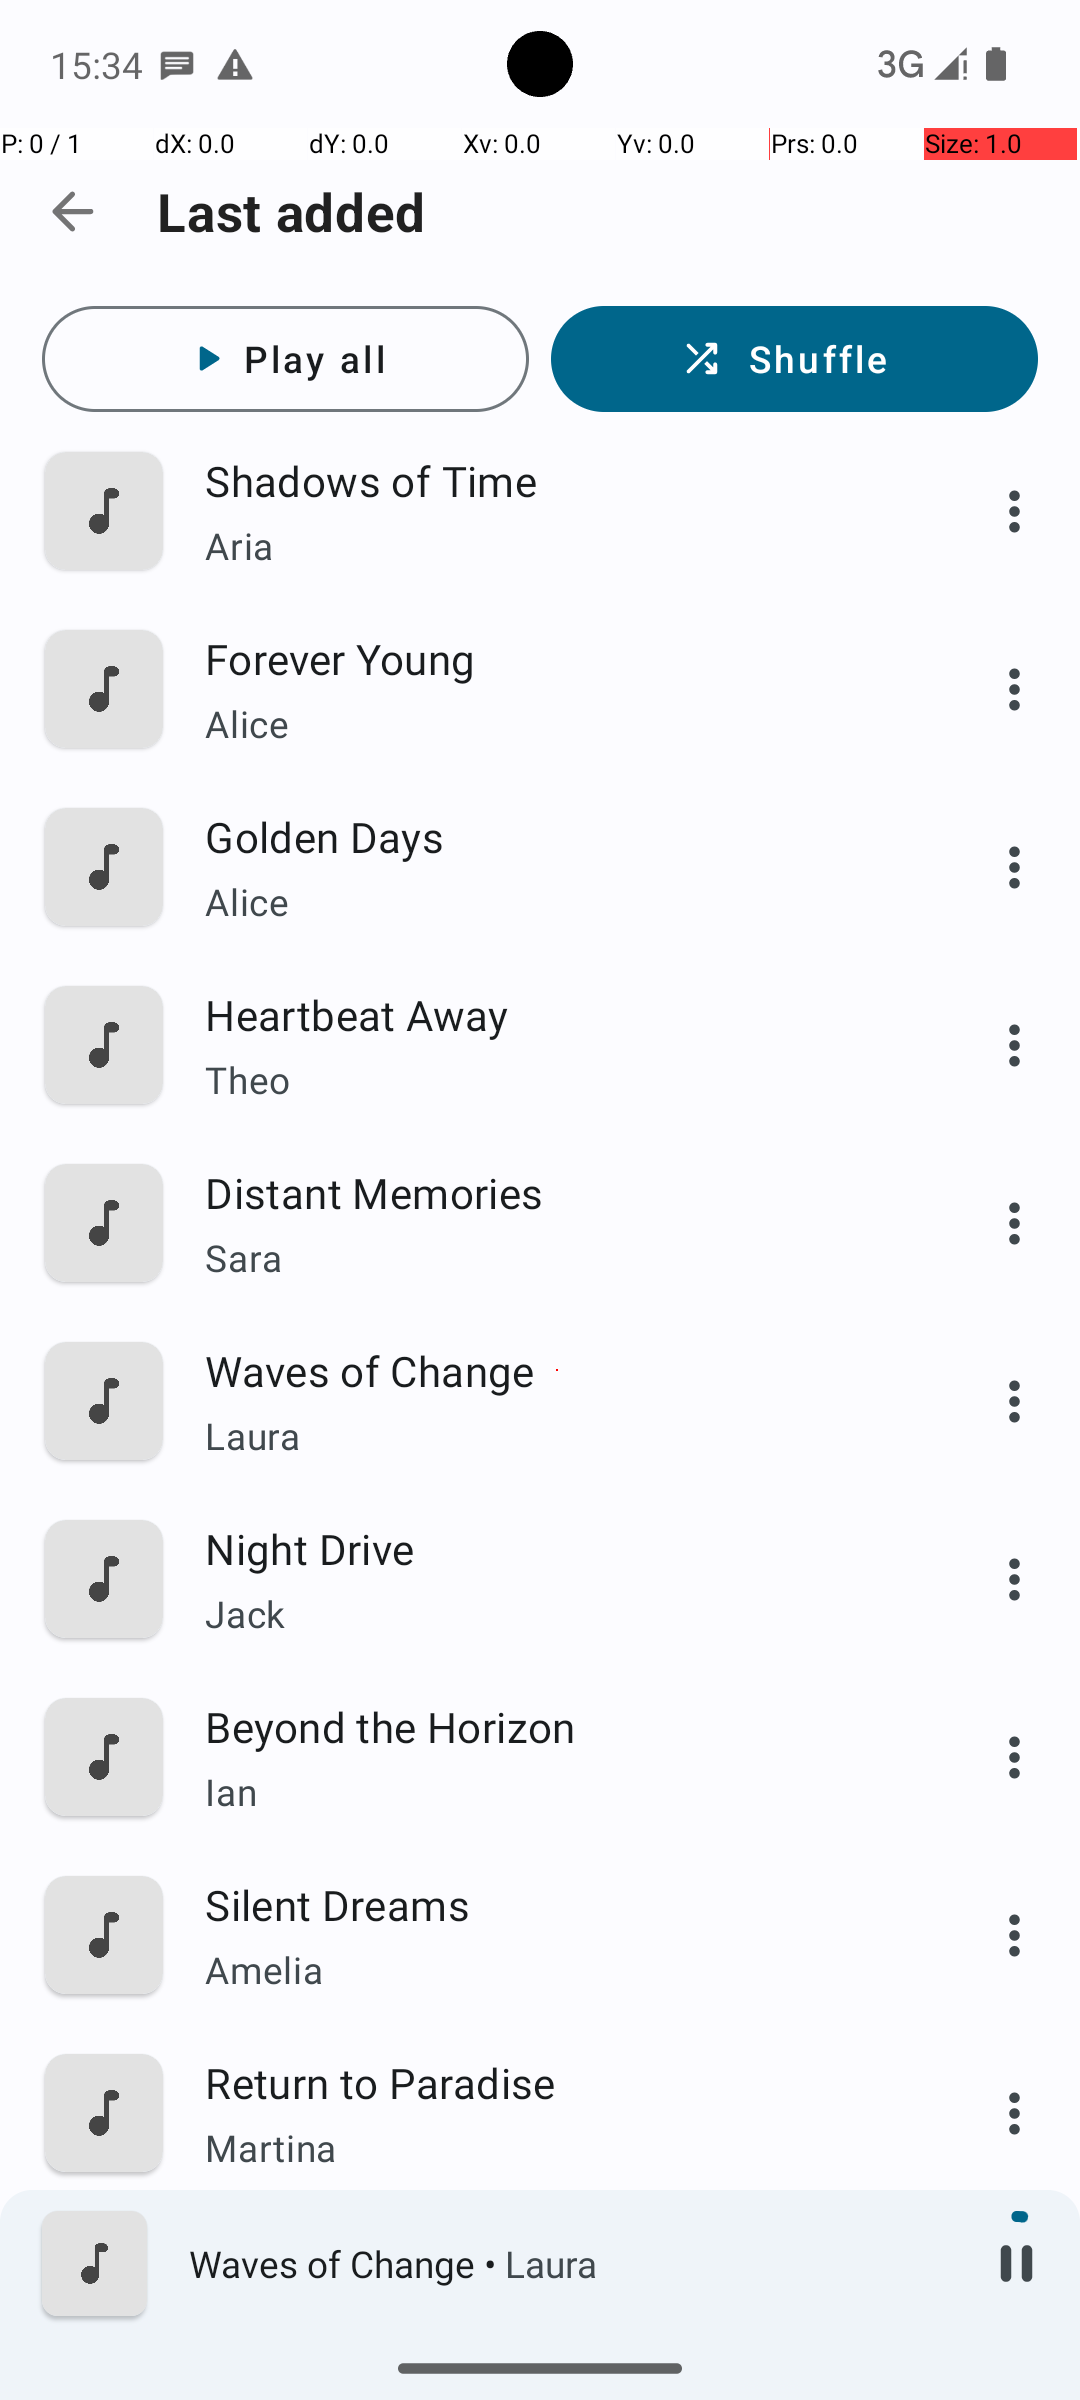 The image size is (1080, 2400). What do you see at coordinates (557, 658) in the screenshot?
I see `Forever Young` at bounding box center [557, 658].